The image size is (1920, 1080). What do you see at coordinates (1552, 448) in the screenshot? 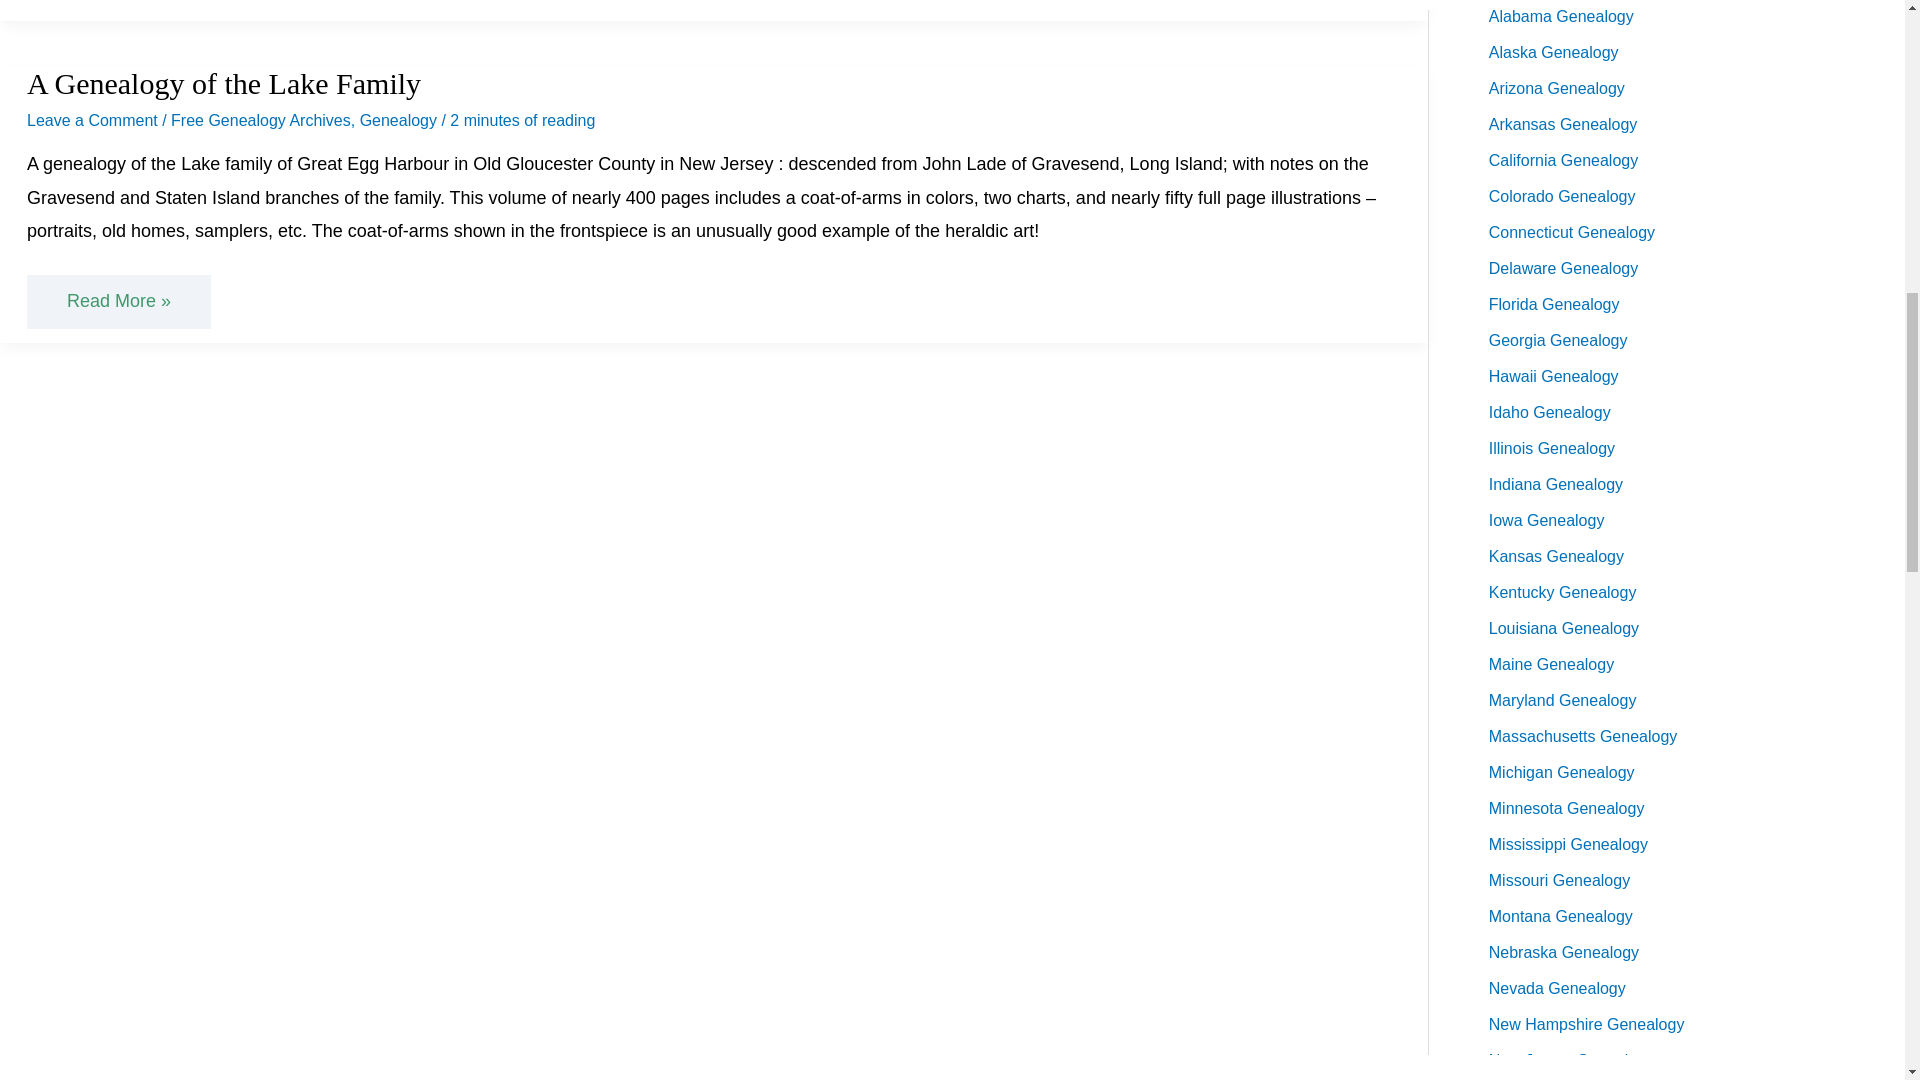
I see `Illinois Genealogy` at bounding box center [1552, 448].